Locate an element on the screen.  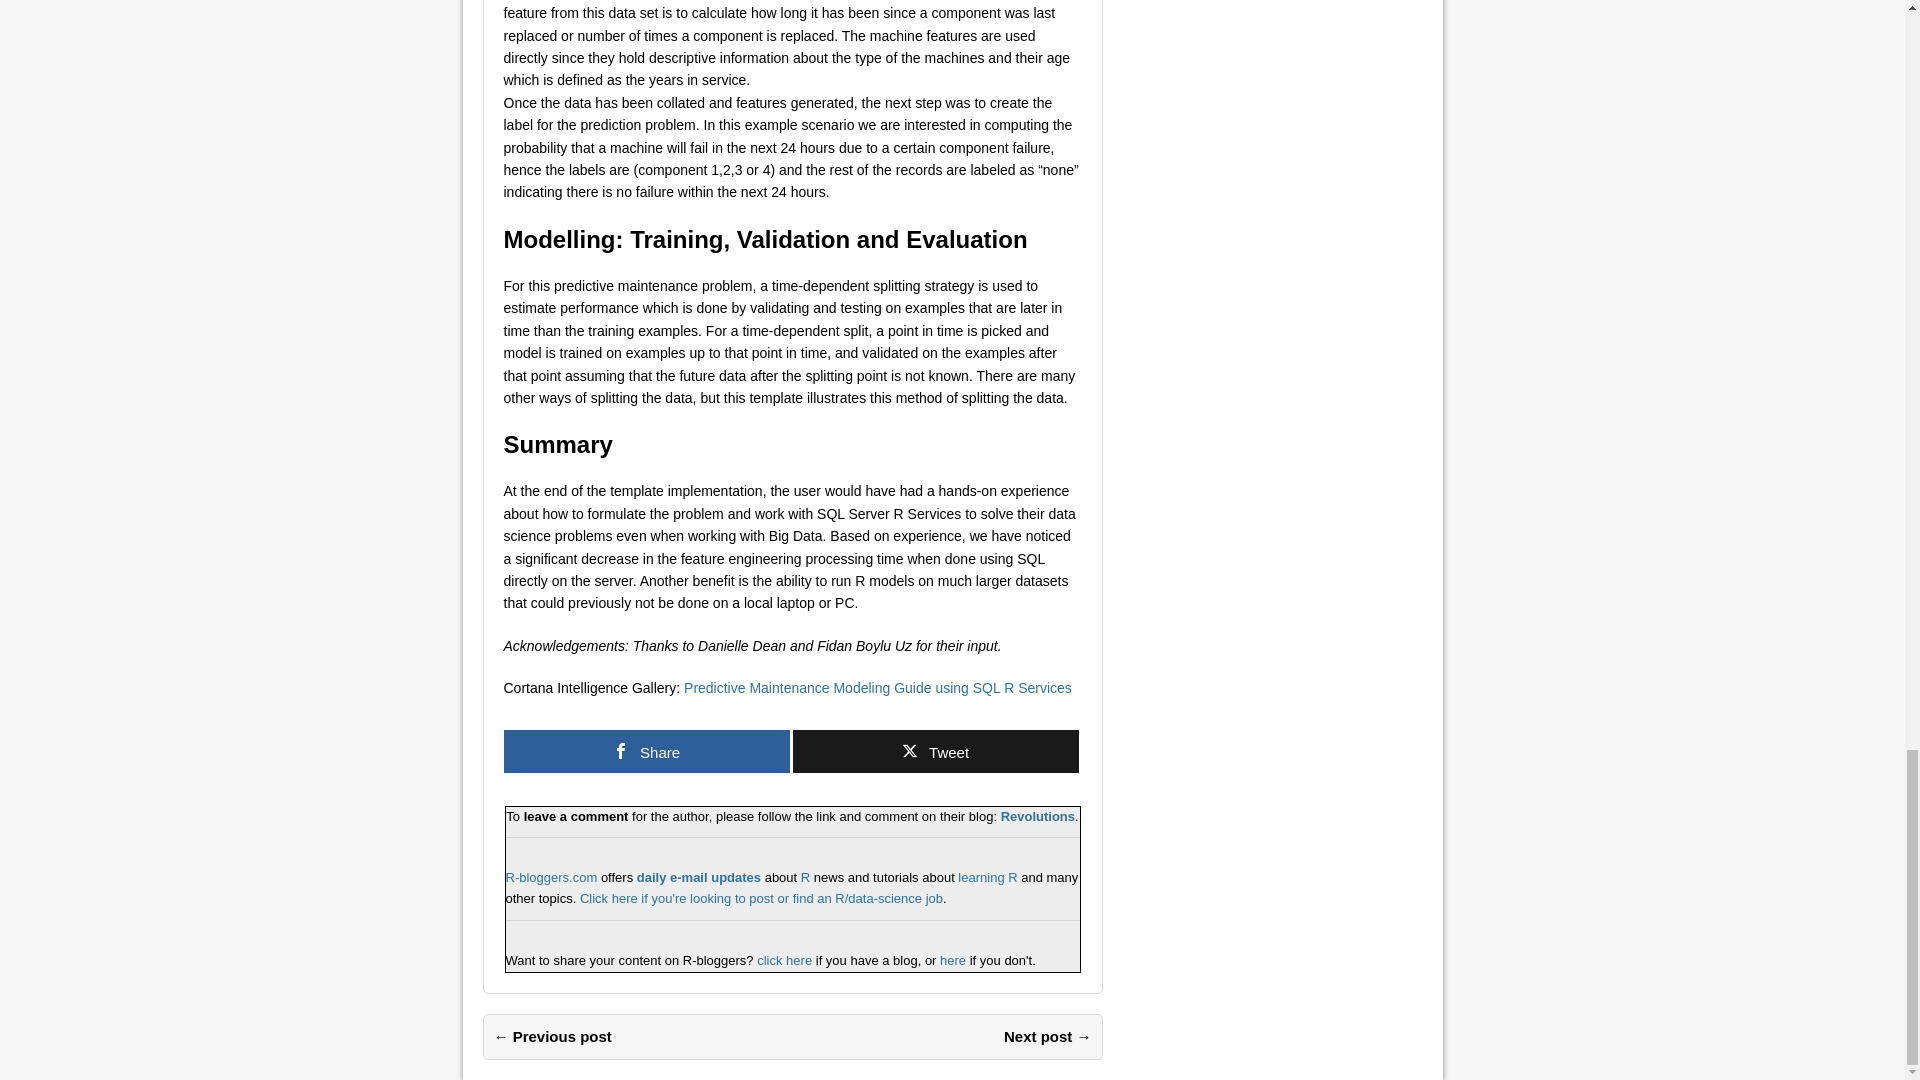
Predictive Maintenance Modeling Guide using SQL R Services is located at coordinates (877, 688).